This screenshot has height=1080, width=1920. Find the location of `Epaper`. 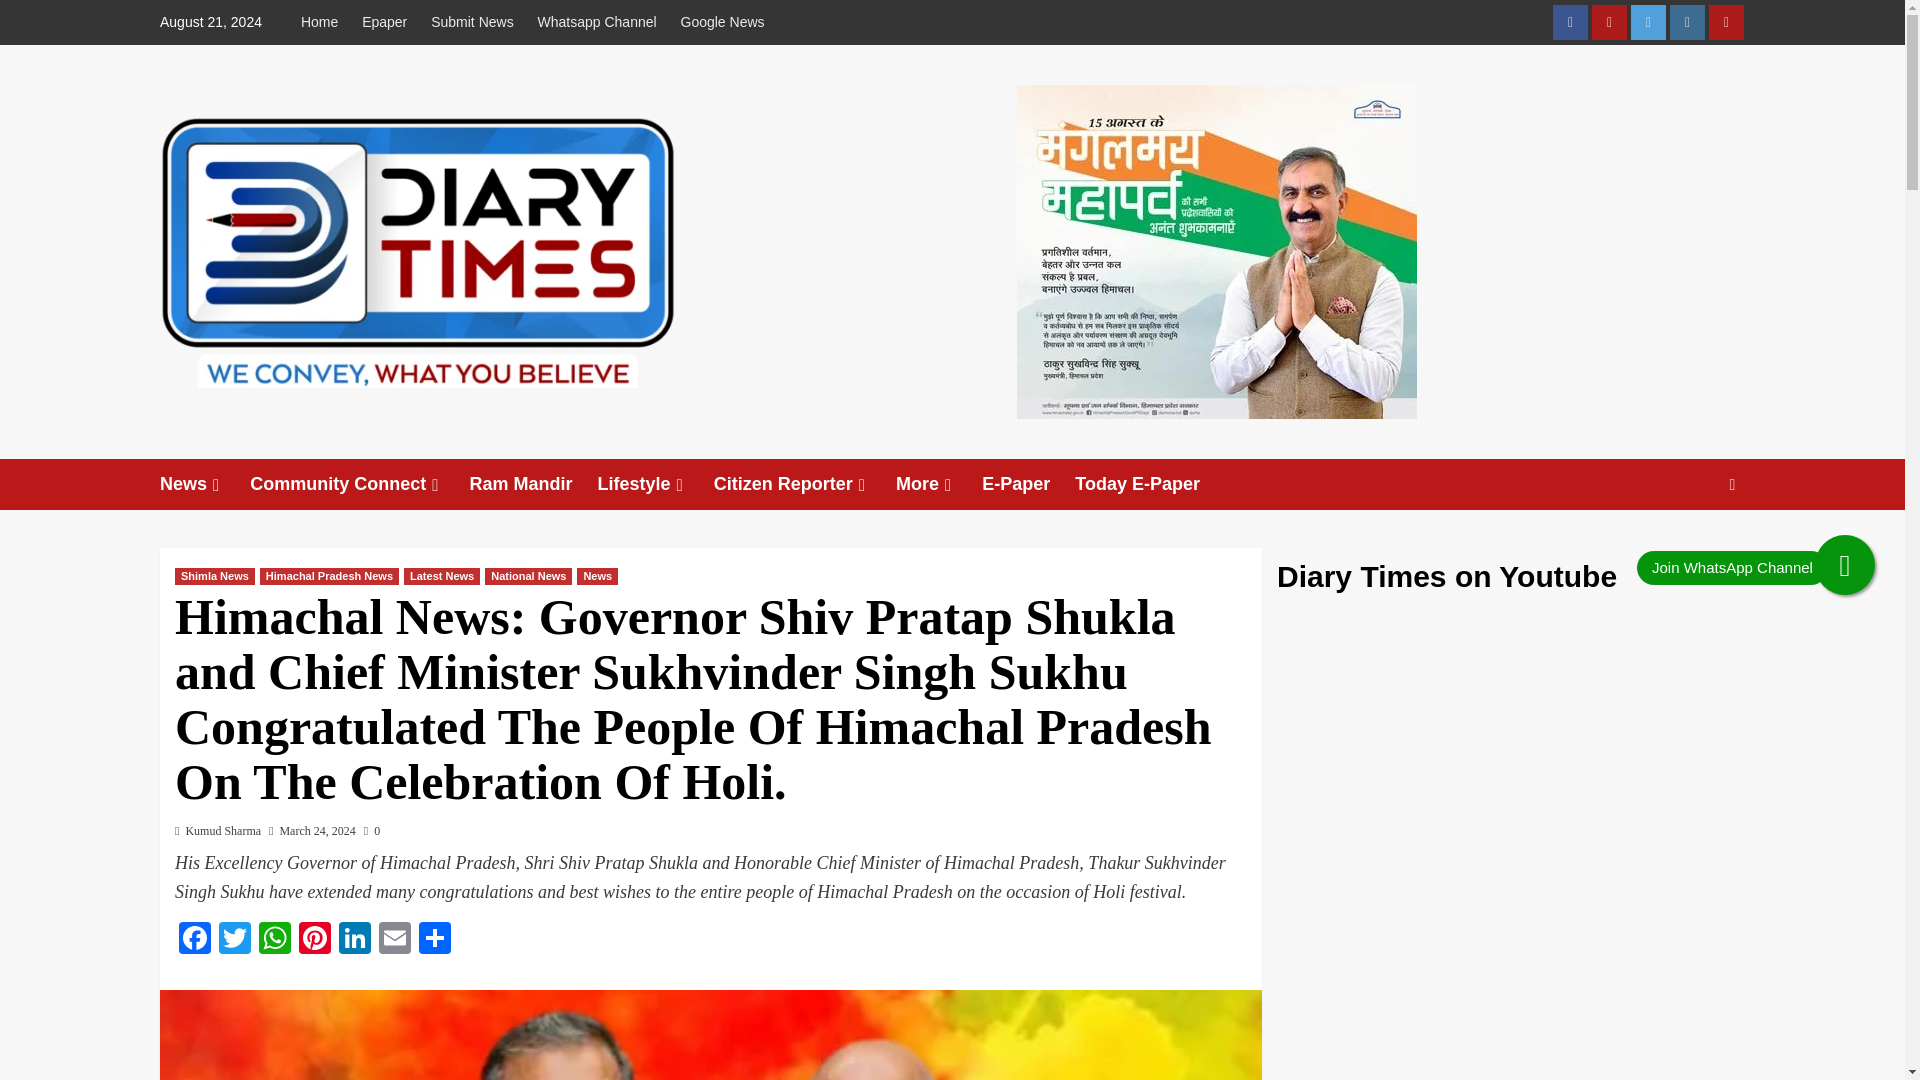

Epaper is located at coordinates (384, 22).